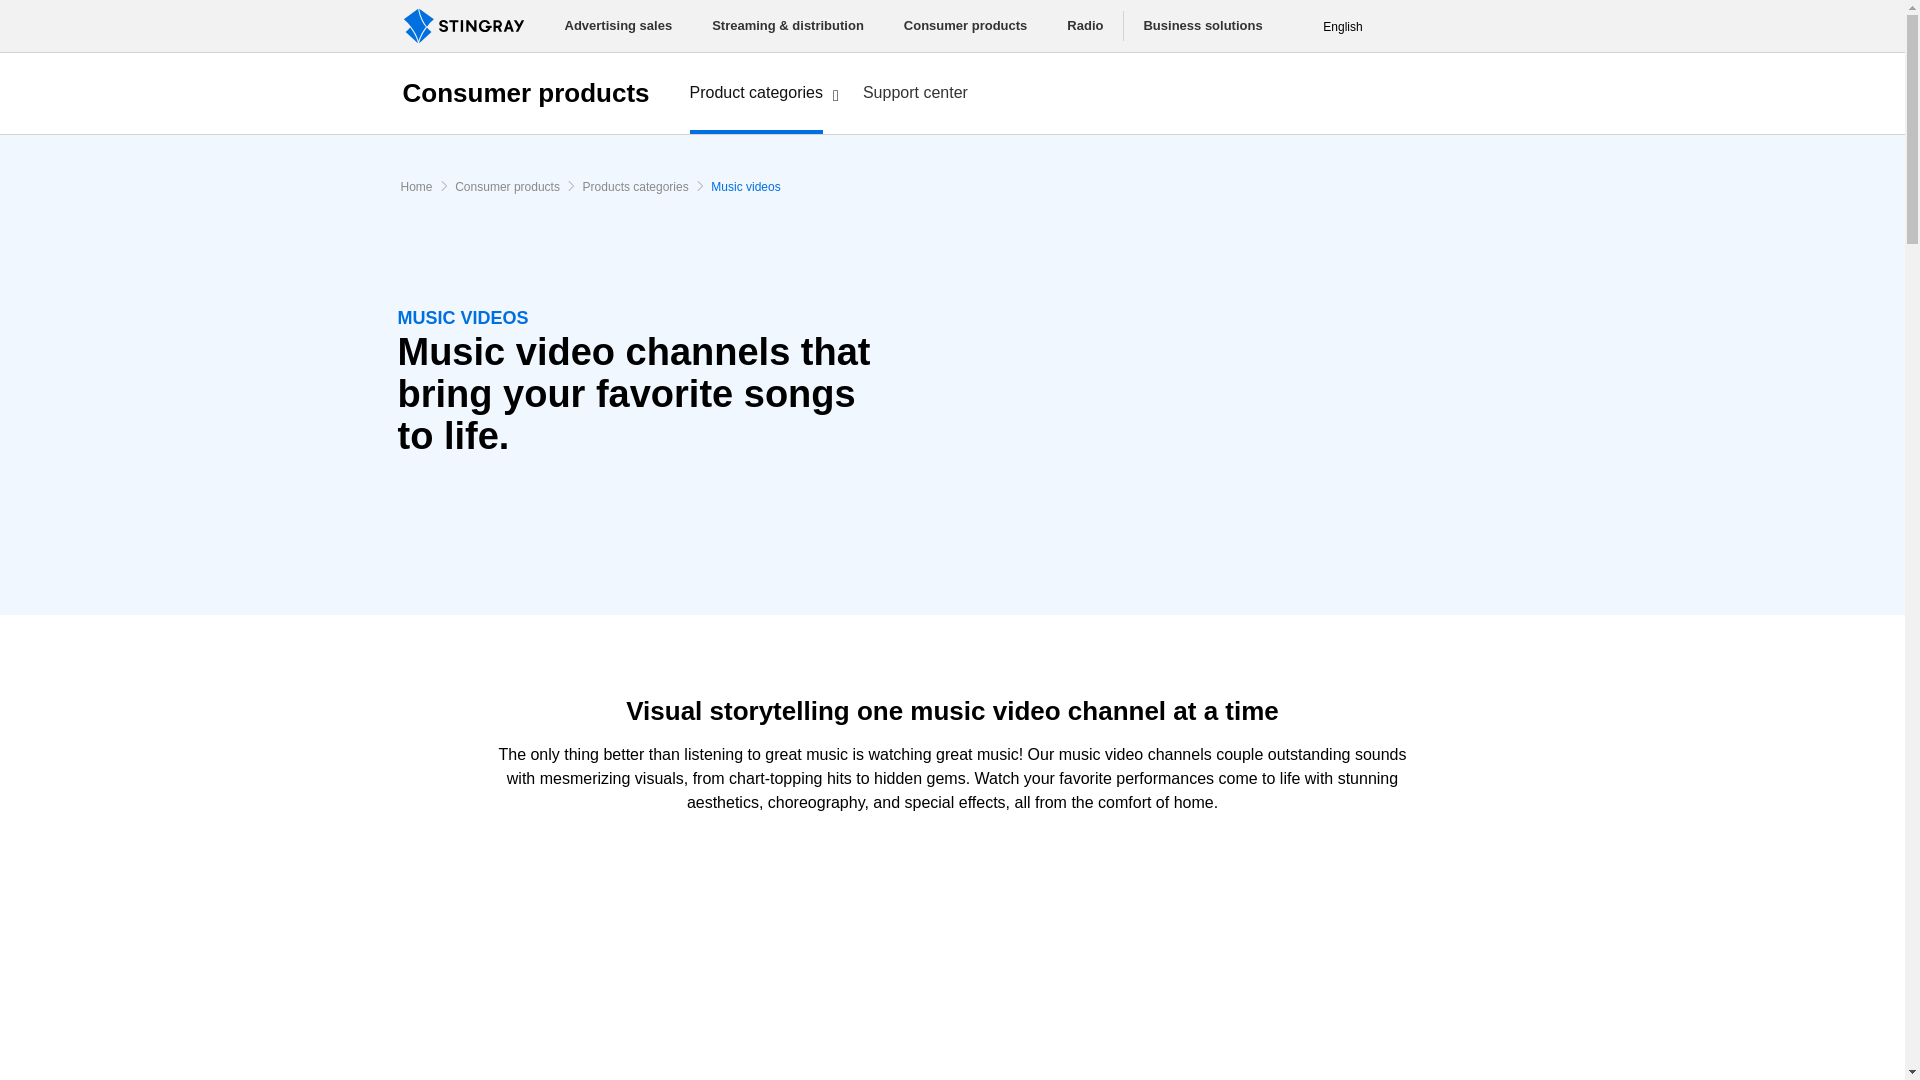  I want to click on Radio, so click(1084, 26).